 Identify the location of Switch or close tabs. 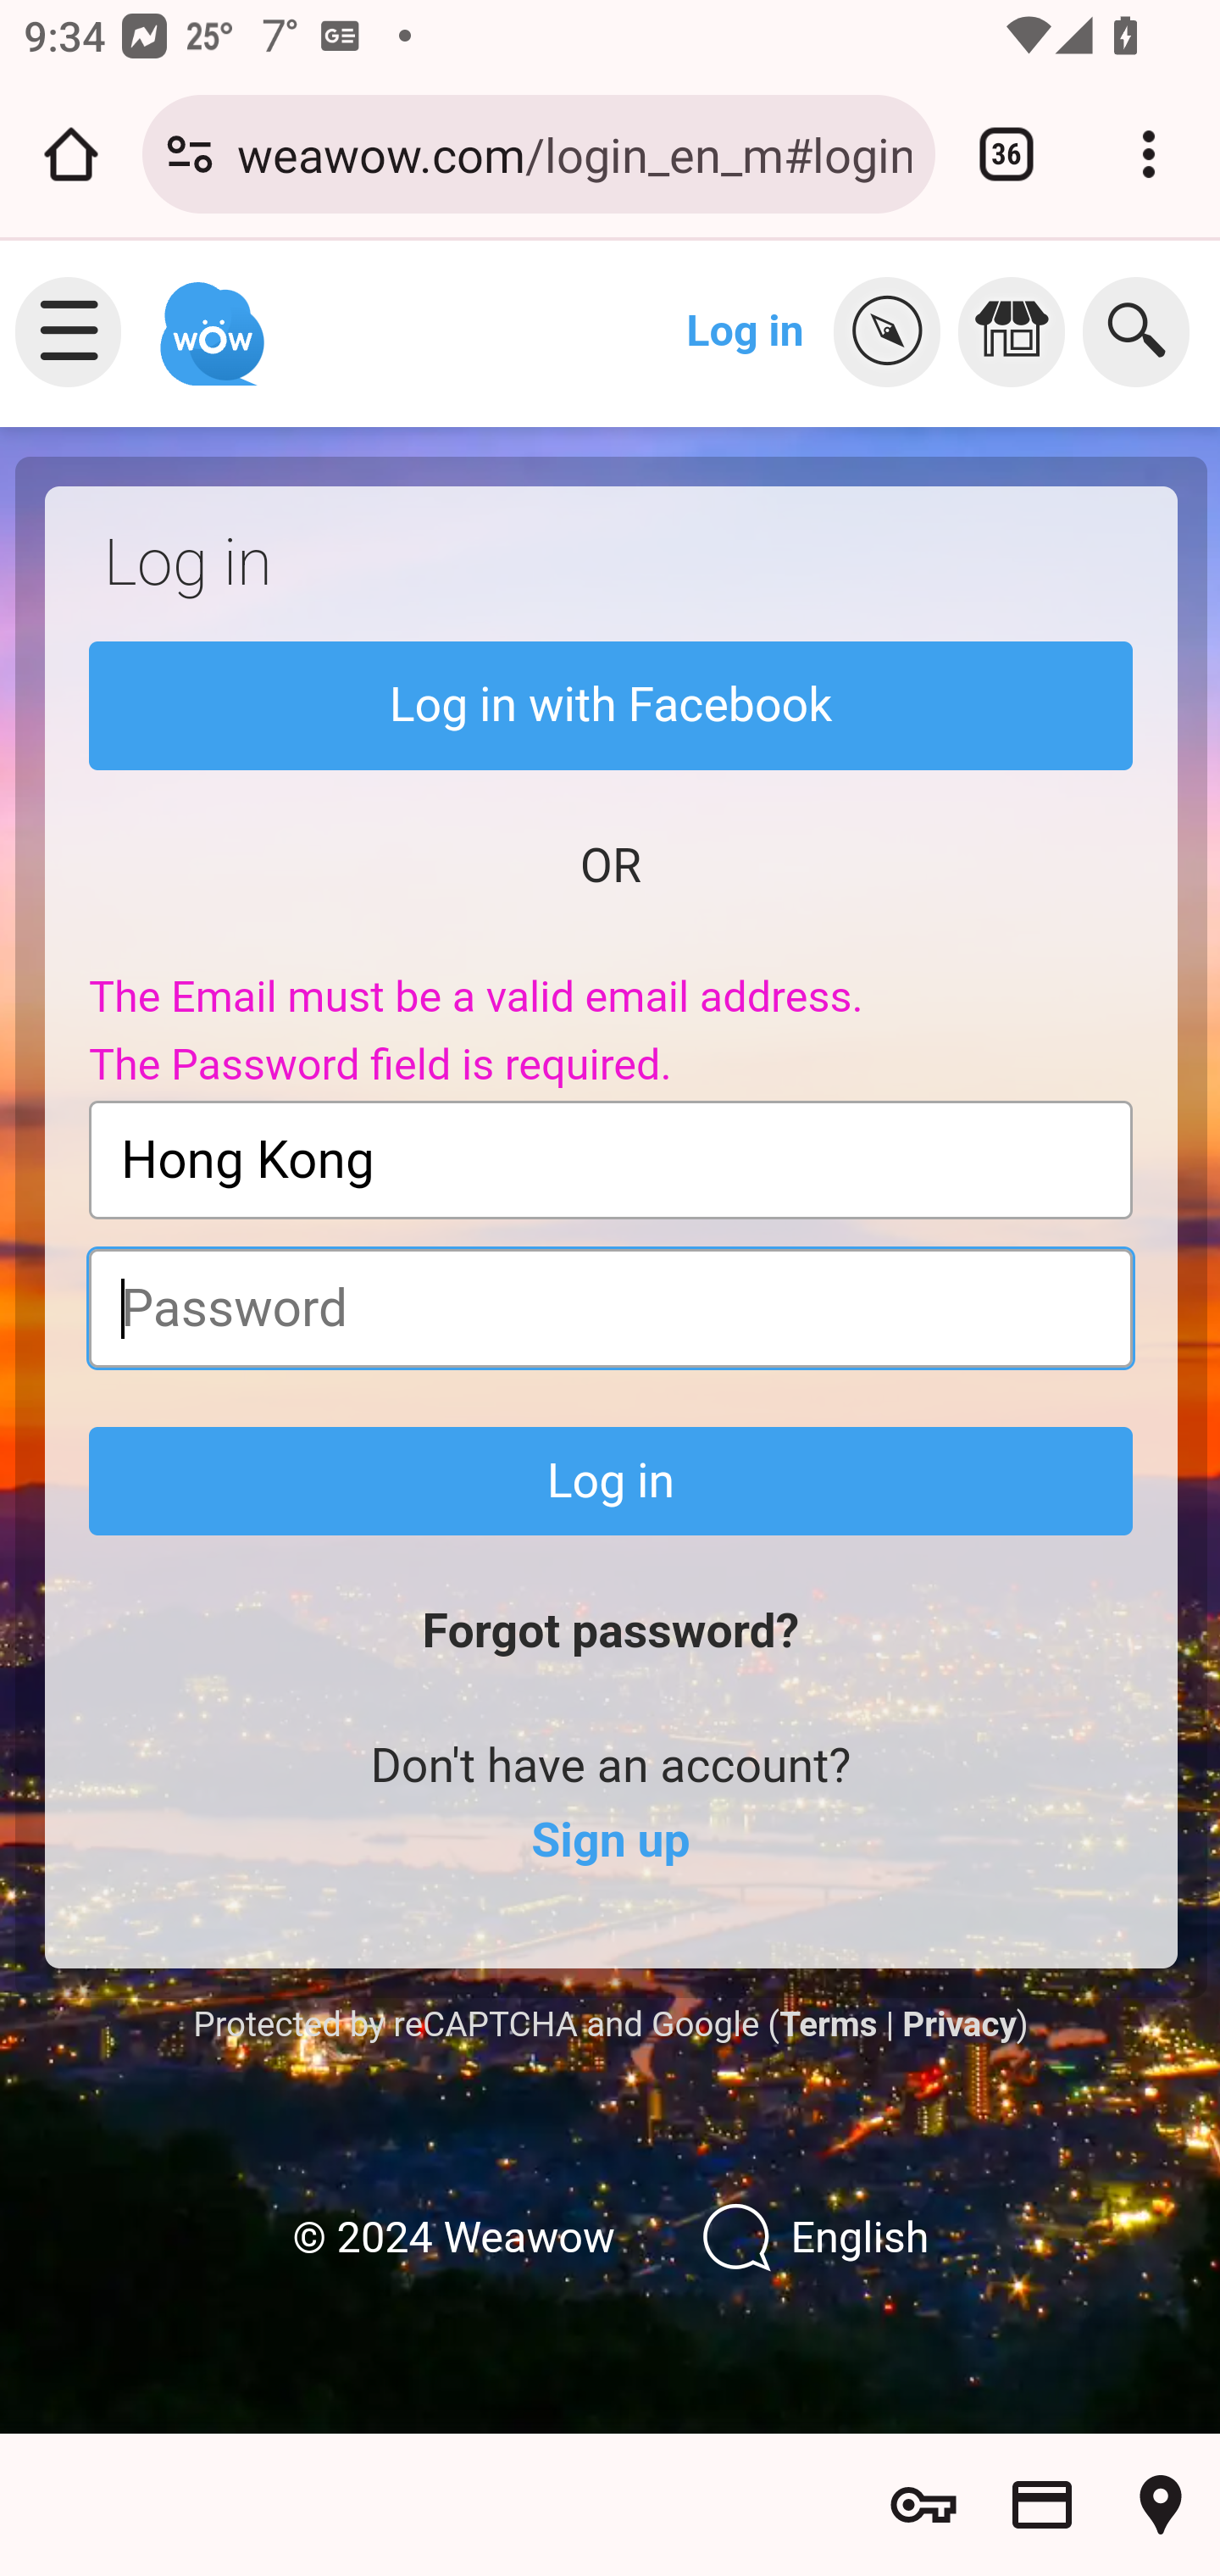
(1006, 154).